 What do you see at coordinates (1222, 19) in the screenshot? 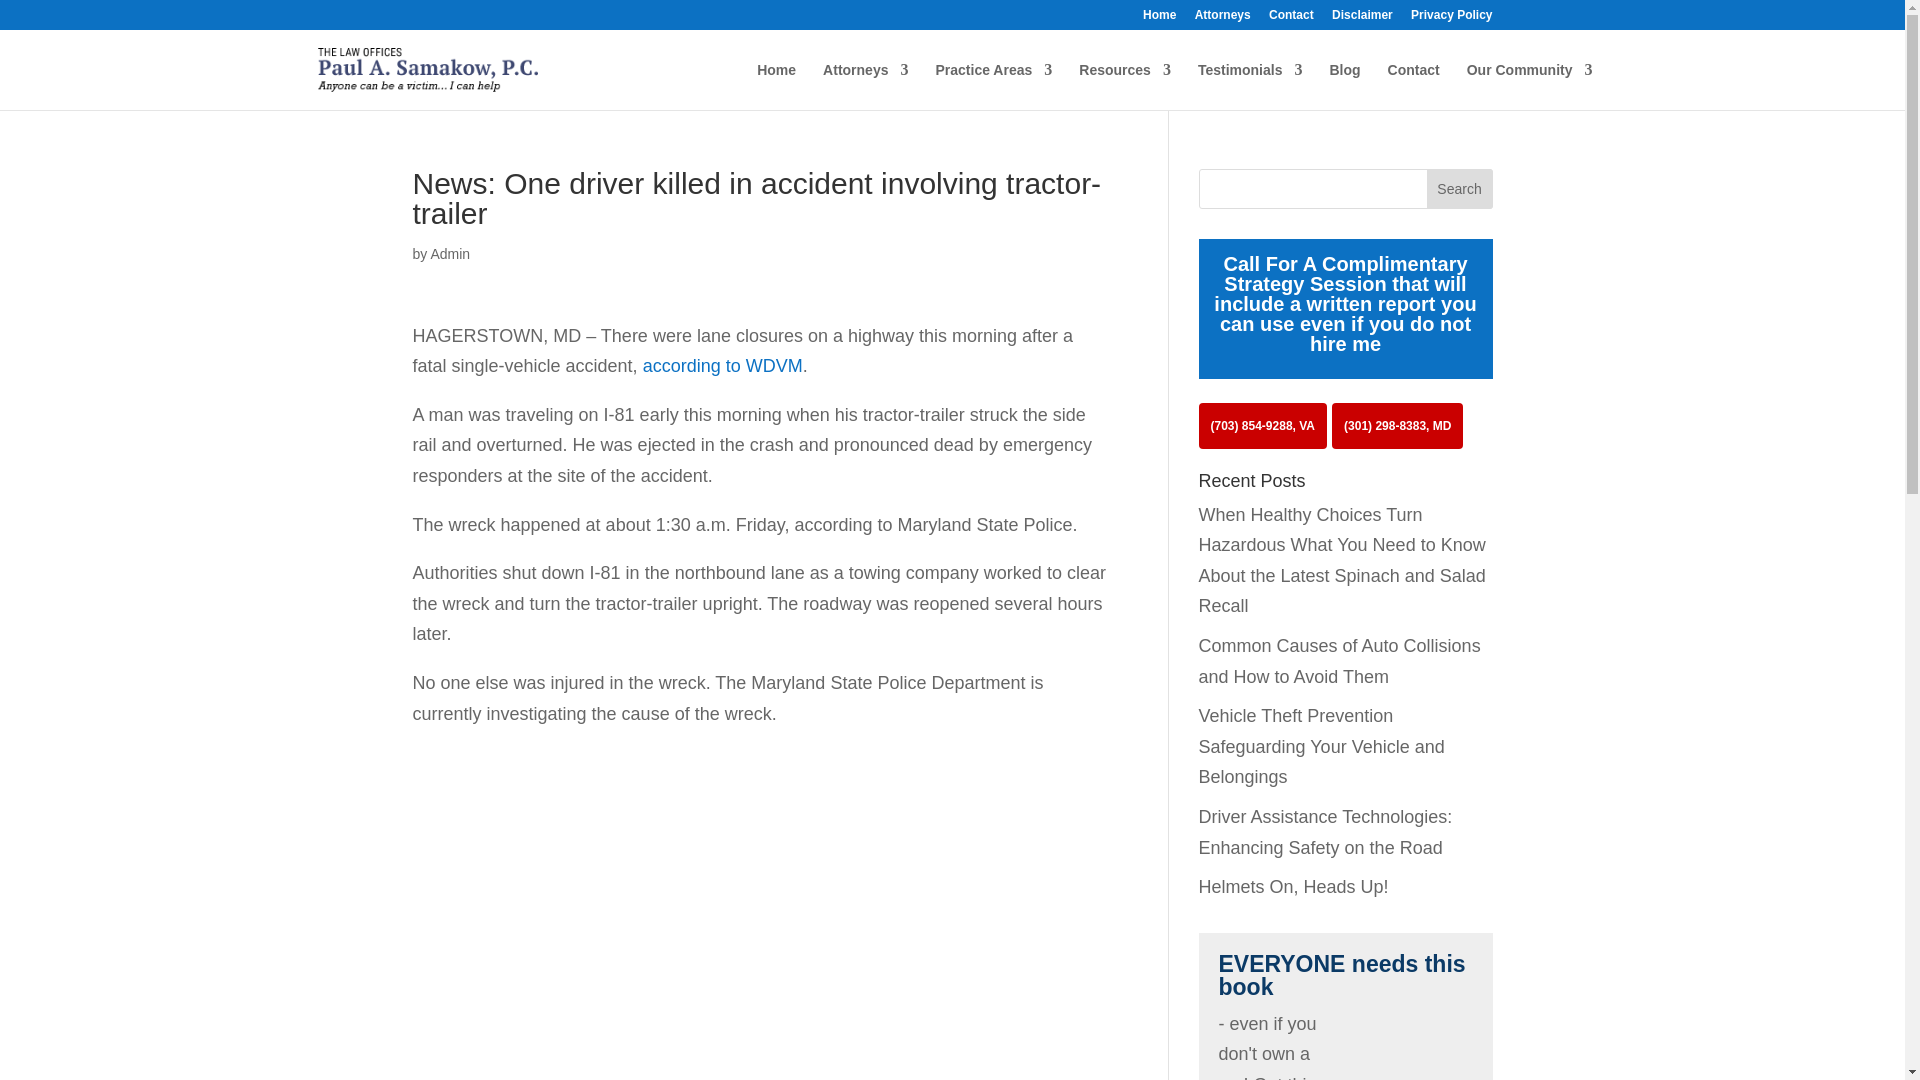
I see `Attorneys` at bounding box center [1222, 19].